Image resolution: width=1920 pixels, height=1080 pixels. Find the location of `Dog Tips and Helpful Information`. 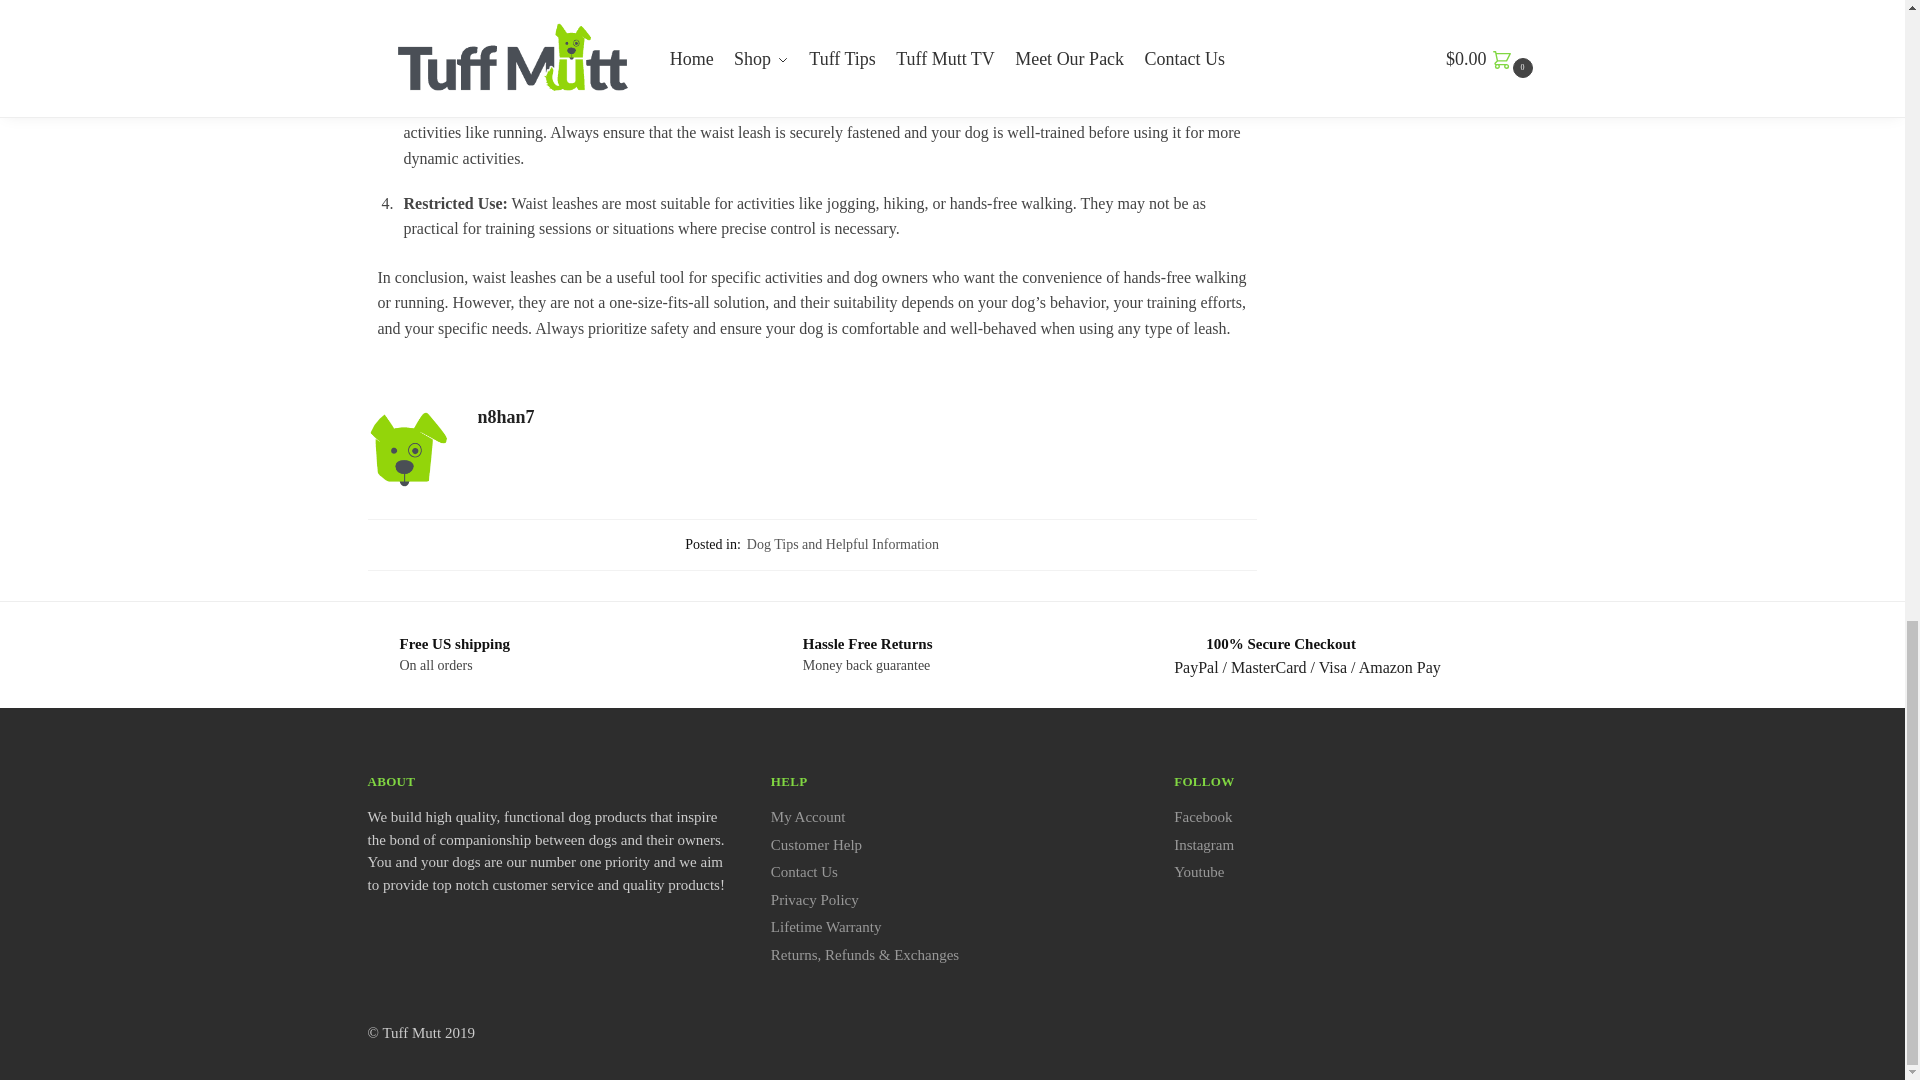

Dog Tips and Helpful Information is located at coordinates (842, 544).